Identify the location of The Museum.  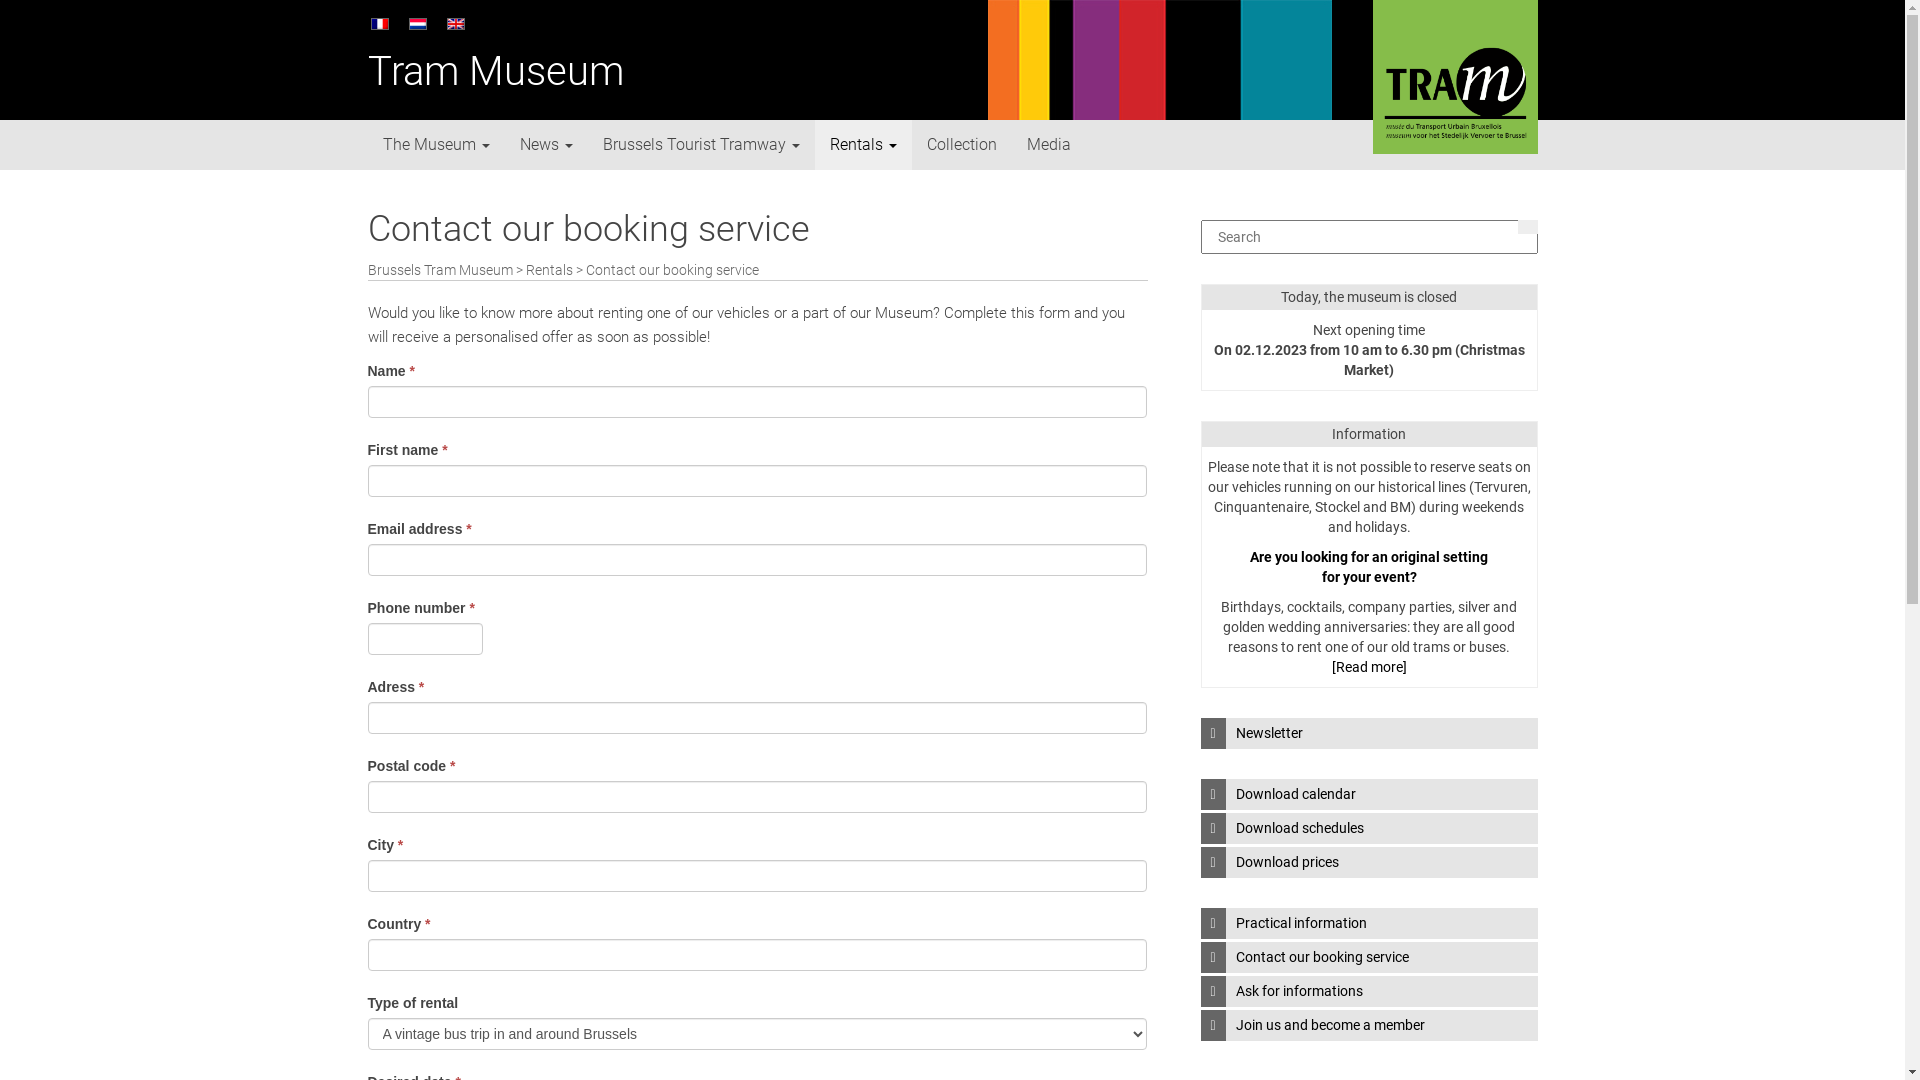
(436, 145).